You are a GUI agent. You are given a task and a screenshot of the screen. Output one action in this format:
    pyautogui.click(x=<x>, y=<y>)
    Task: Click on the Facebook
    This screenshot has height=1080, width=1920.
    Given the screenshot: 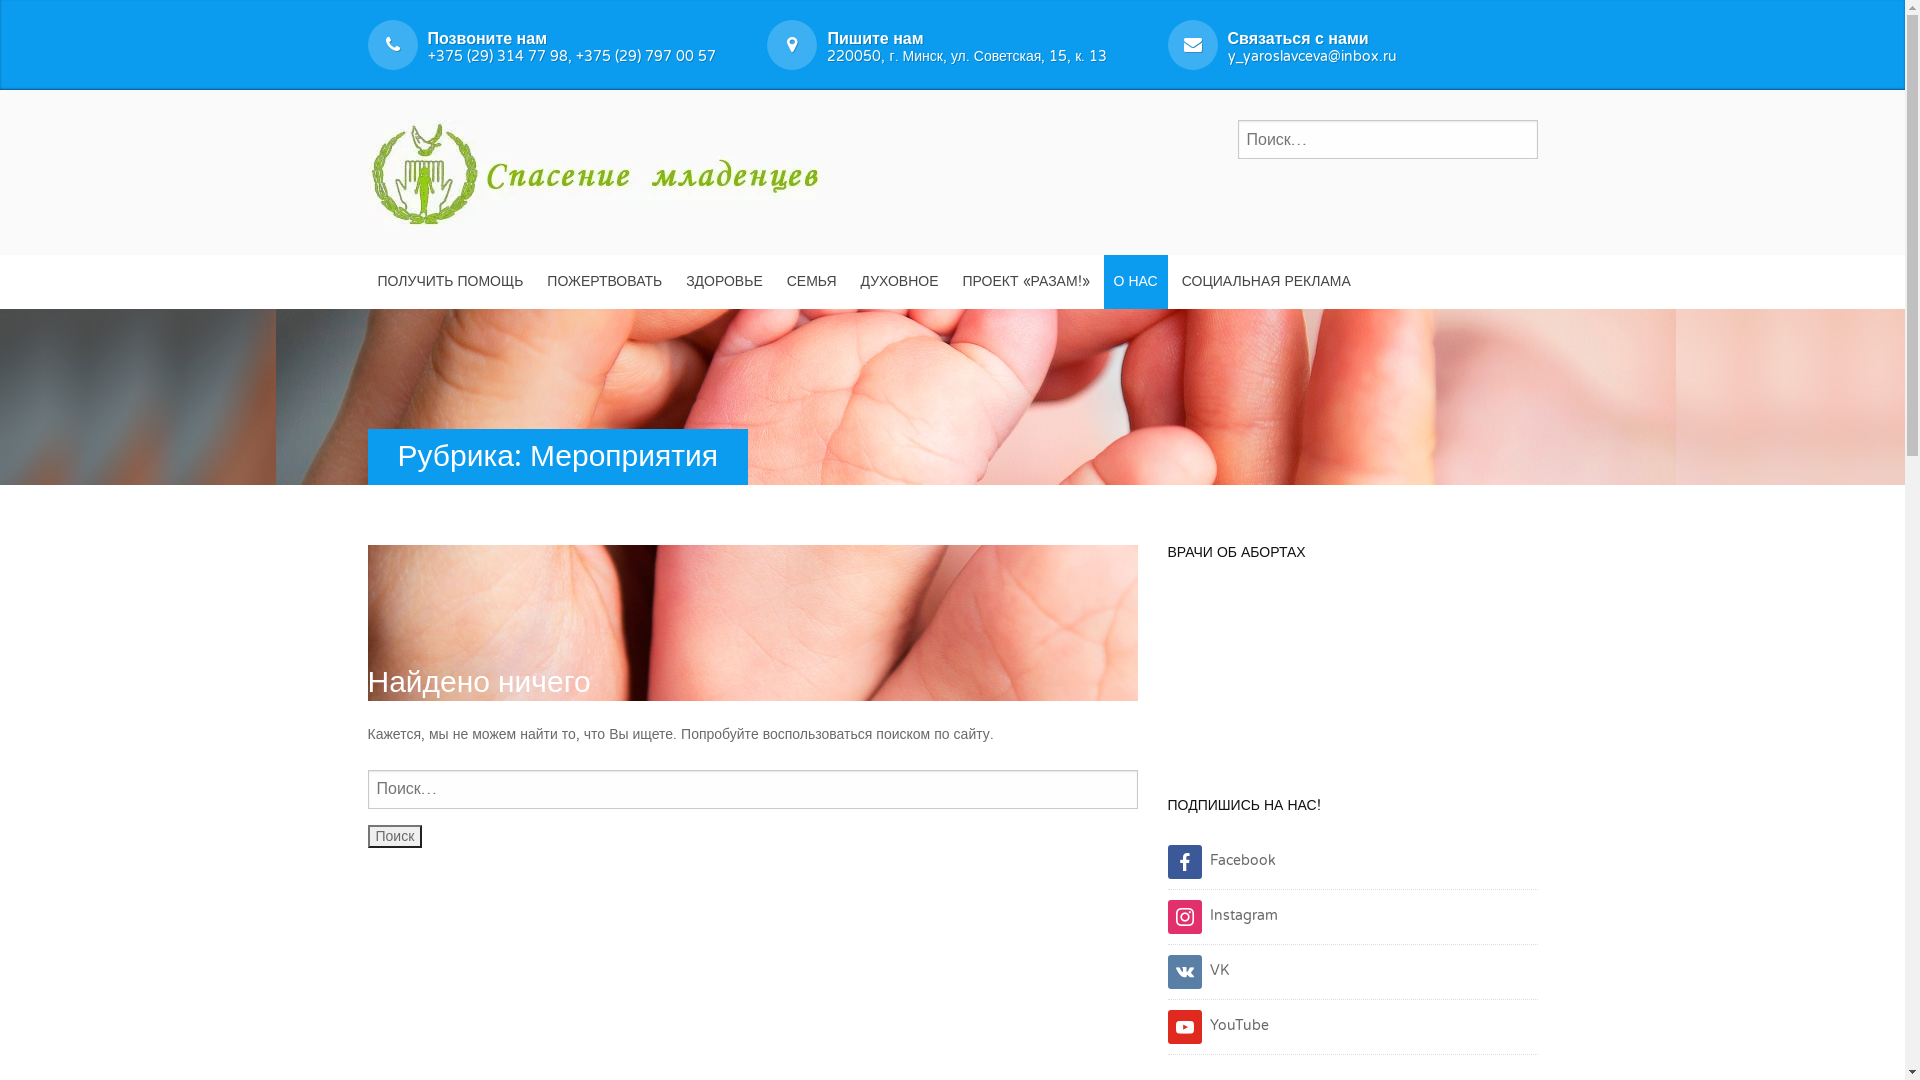 What is the action you would take?
    pyautogui.click(x=1222, y=860)
    